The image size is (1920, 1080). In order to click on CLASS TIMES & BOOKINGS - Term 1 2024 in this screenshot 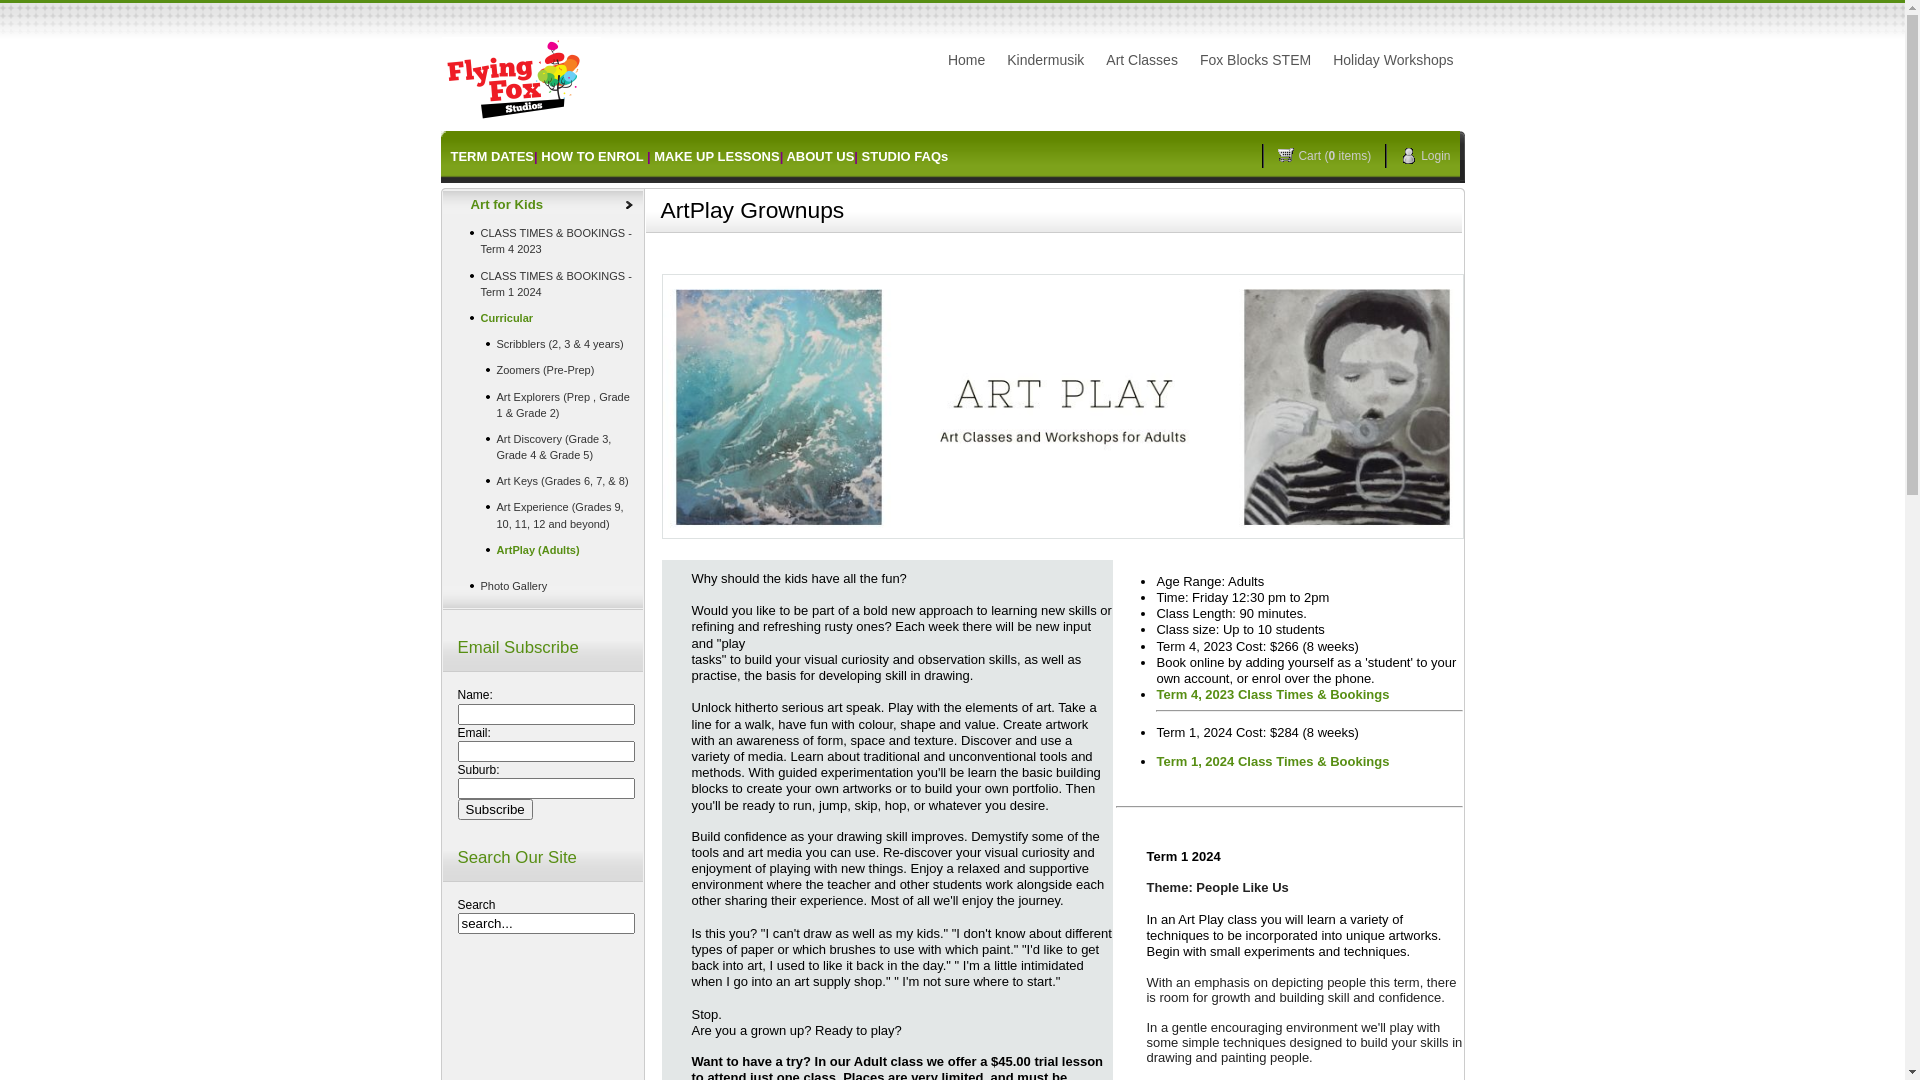, I will do `click(542, 284)`.